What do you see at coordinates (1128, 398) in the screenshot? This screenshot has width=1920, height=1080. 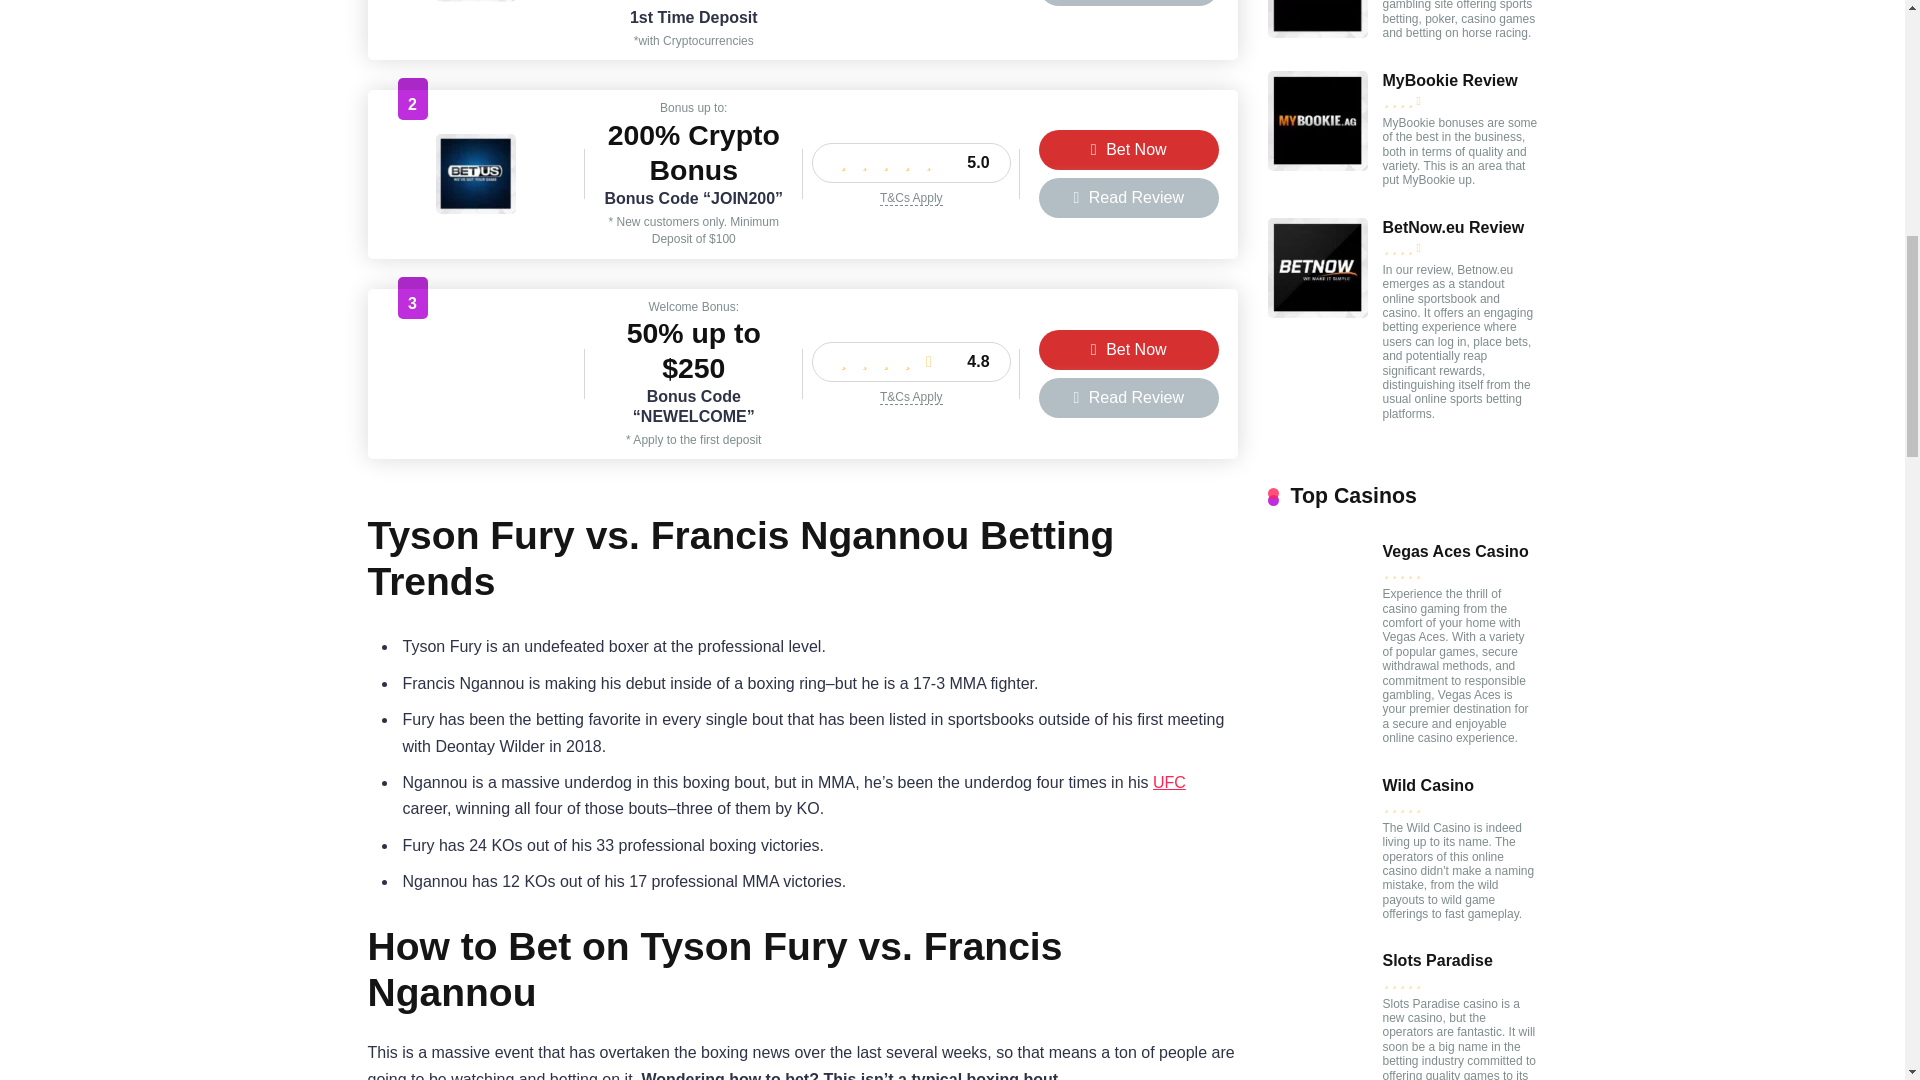 I see `Read Review` at bounding box center [1128, 398].